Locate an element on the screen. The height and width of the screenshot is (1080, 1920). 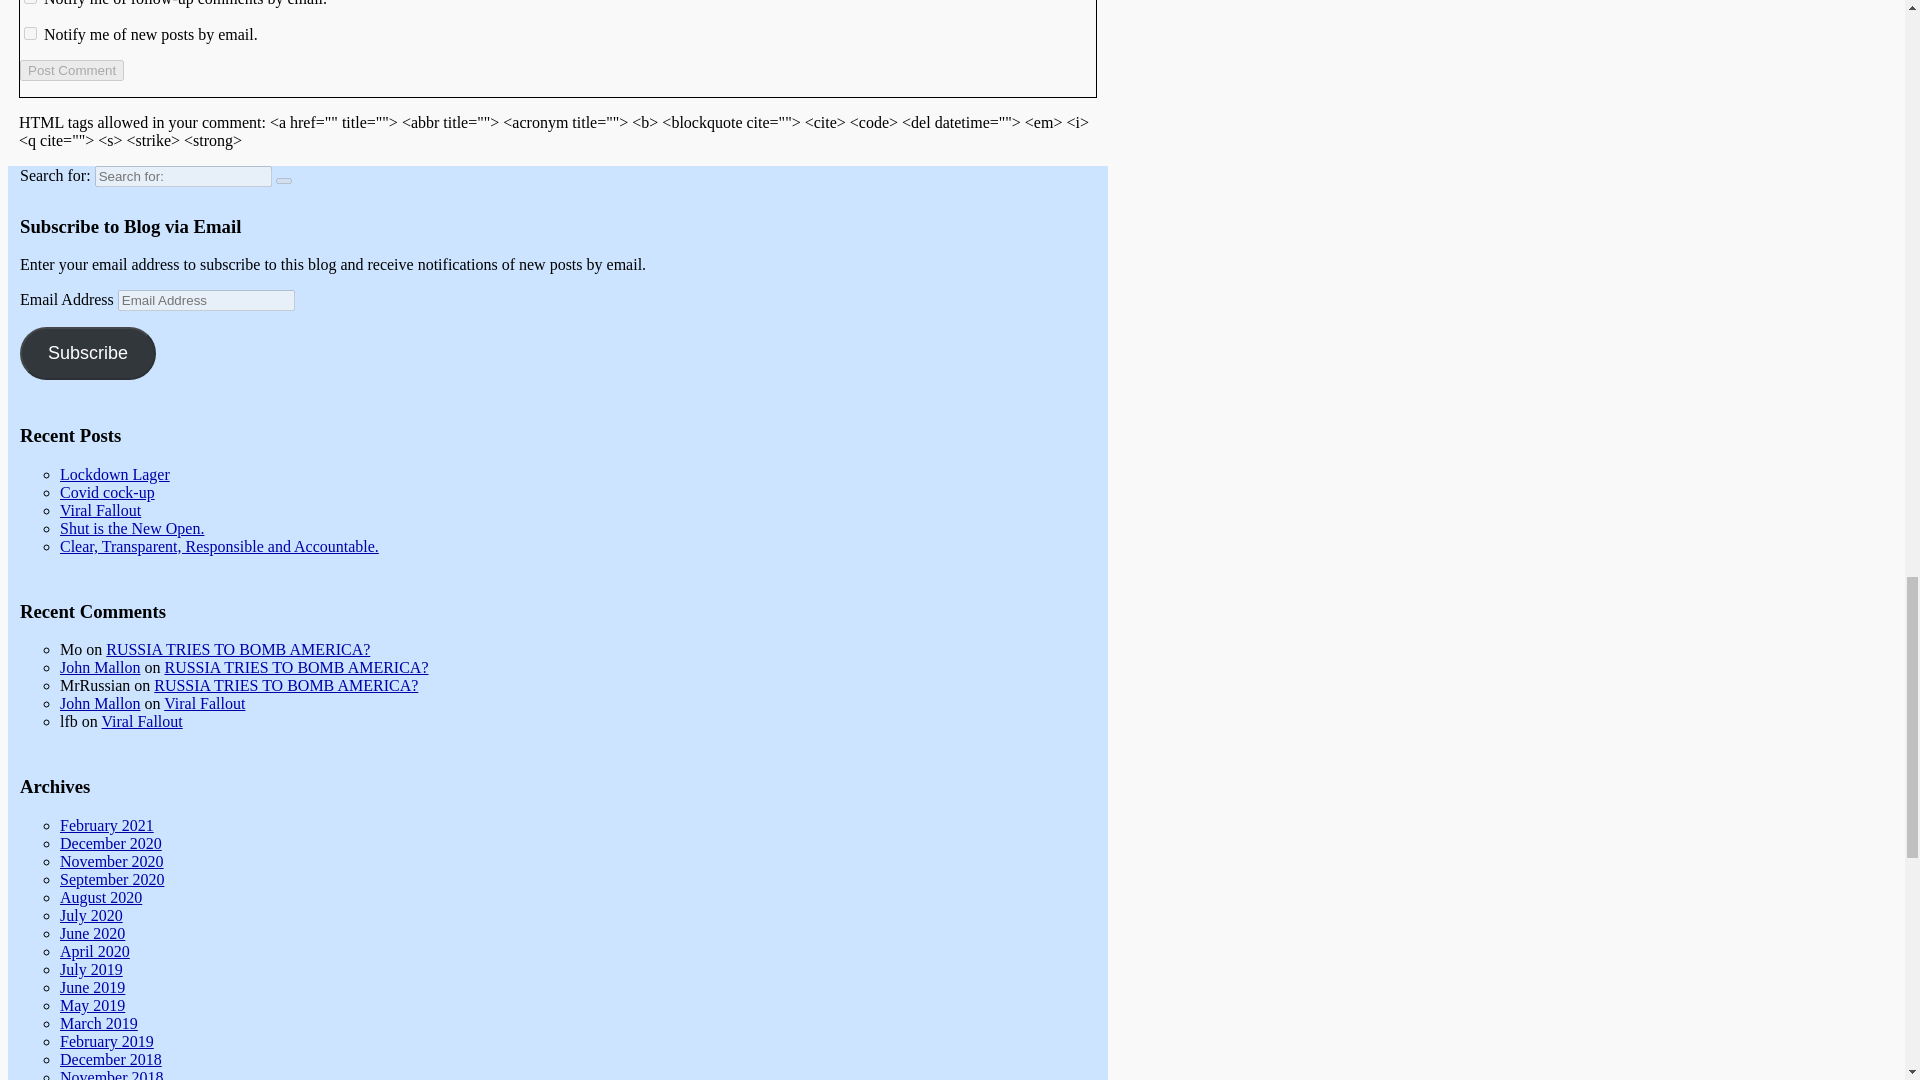
Shut is the New Open. is located at coordinates (131, 528).